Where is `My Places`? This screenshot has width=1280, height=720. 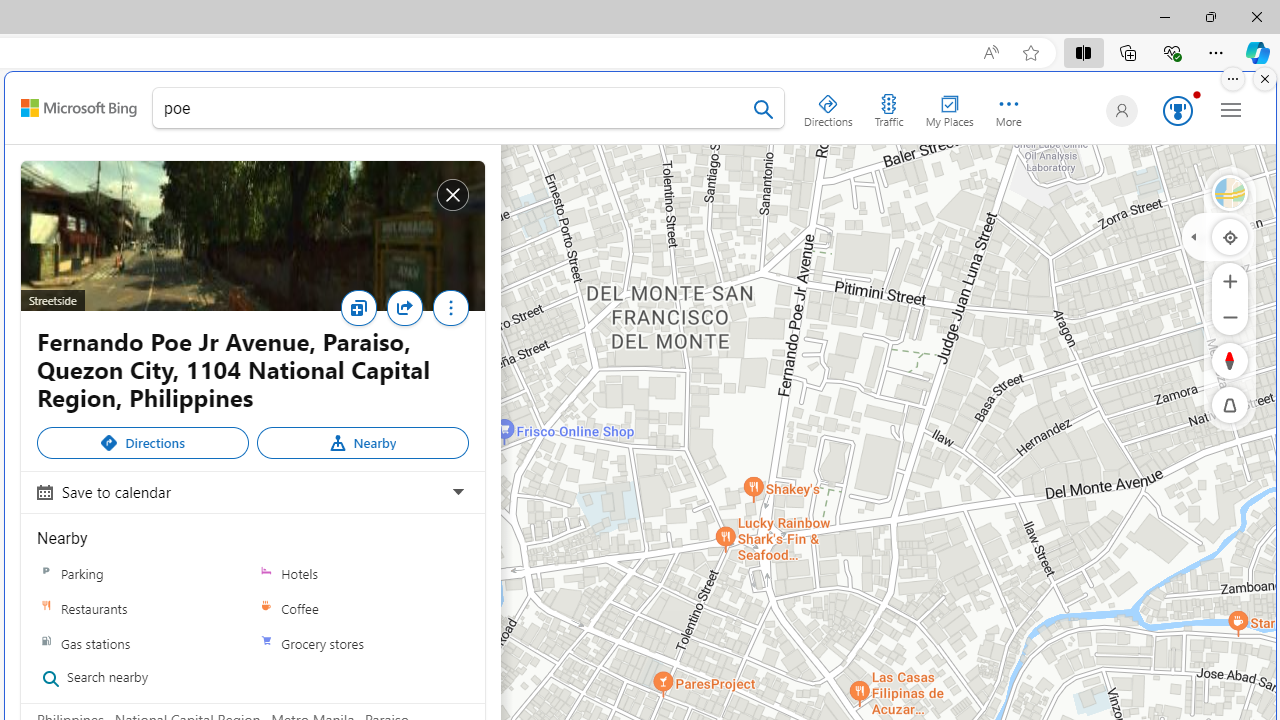 My Places is located at coordinates (949, 106).